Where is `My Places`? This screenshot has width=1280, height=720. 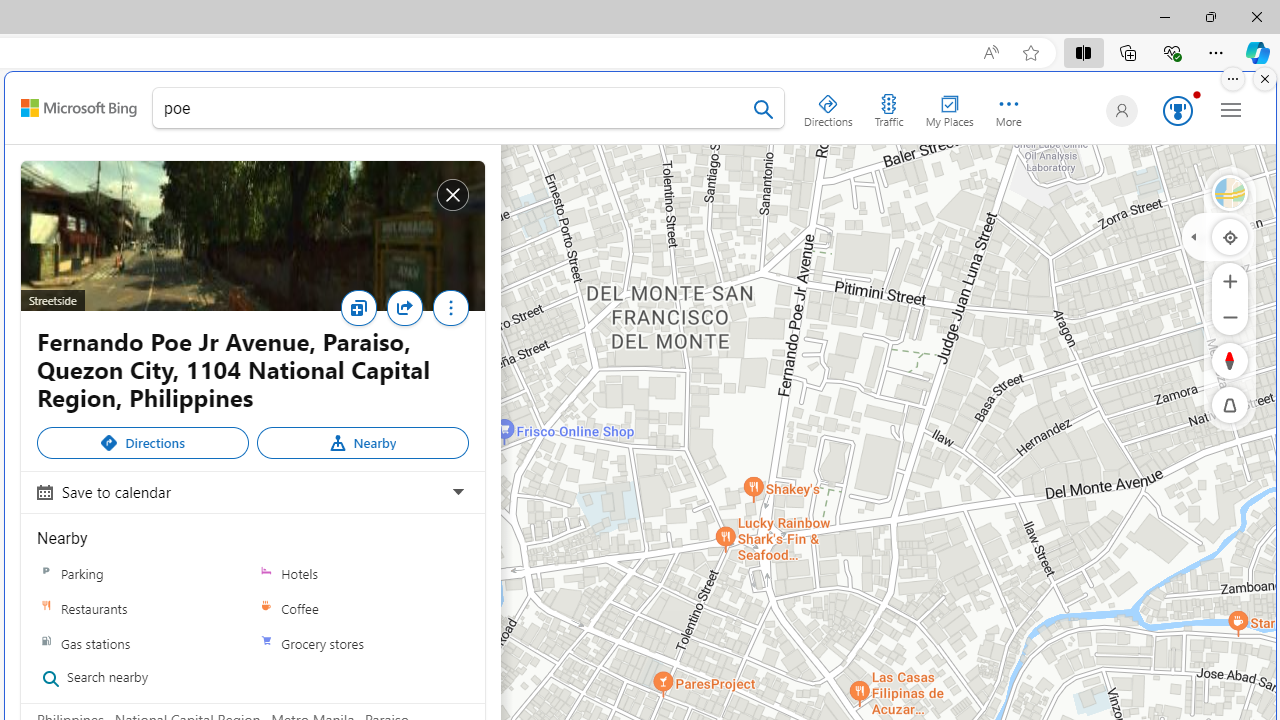 My Places is located at coordinates (949, 106).